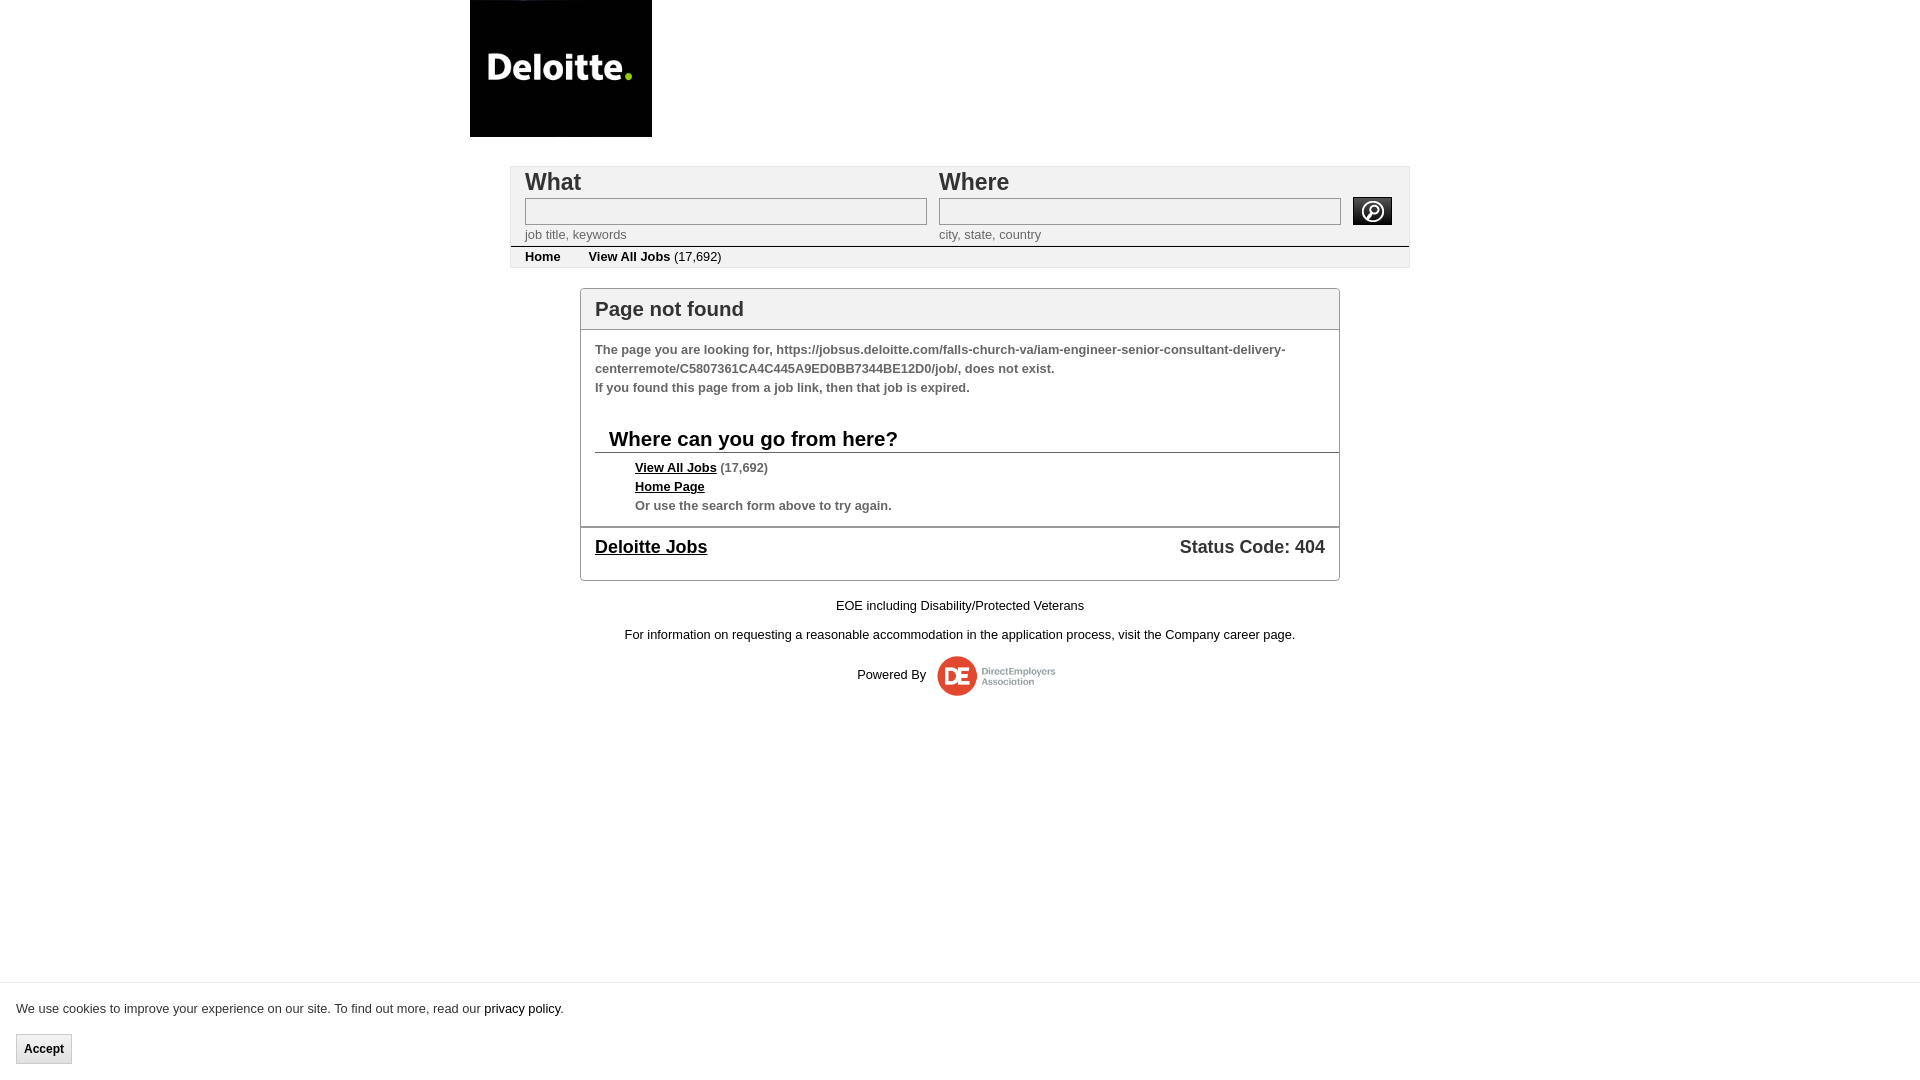 Image resolution: width=1920 pixels, height=1080 pixels. What do you see at coordinates (670, 486) in the screenshot?
I see `Home Page` at bounding box center [670, 486].